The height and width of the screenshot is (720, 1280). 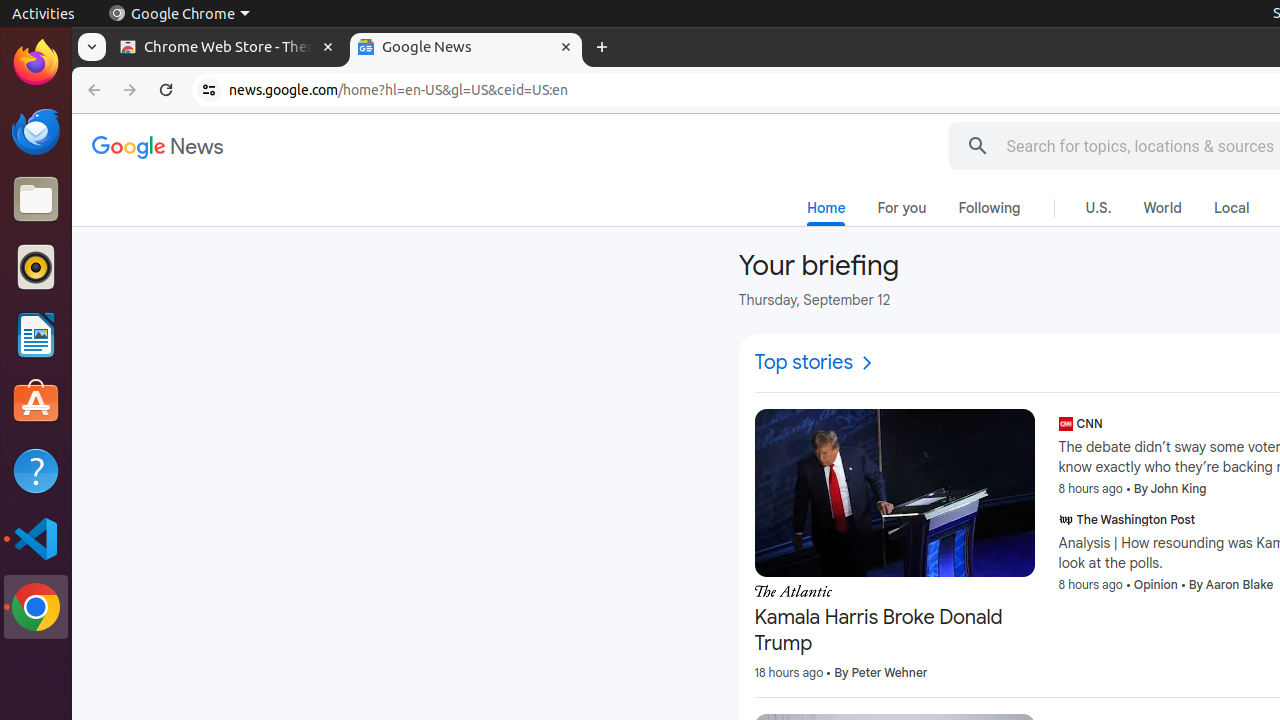 What do you see at coordinates (978, 146) in the screenshot?
I see `Search` at bounding box center [978, 146].